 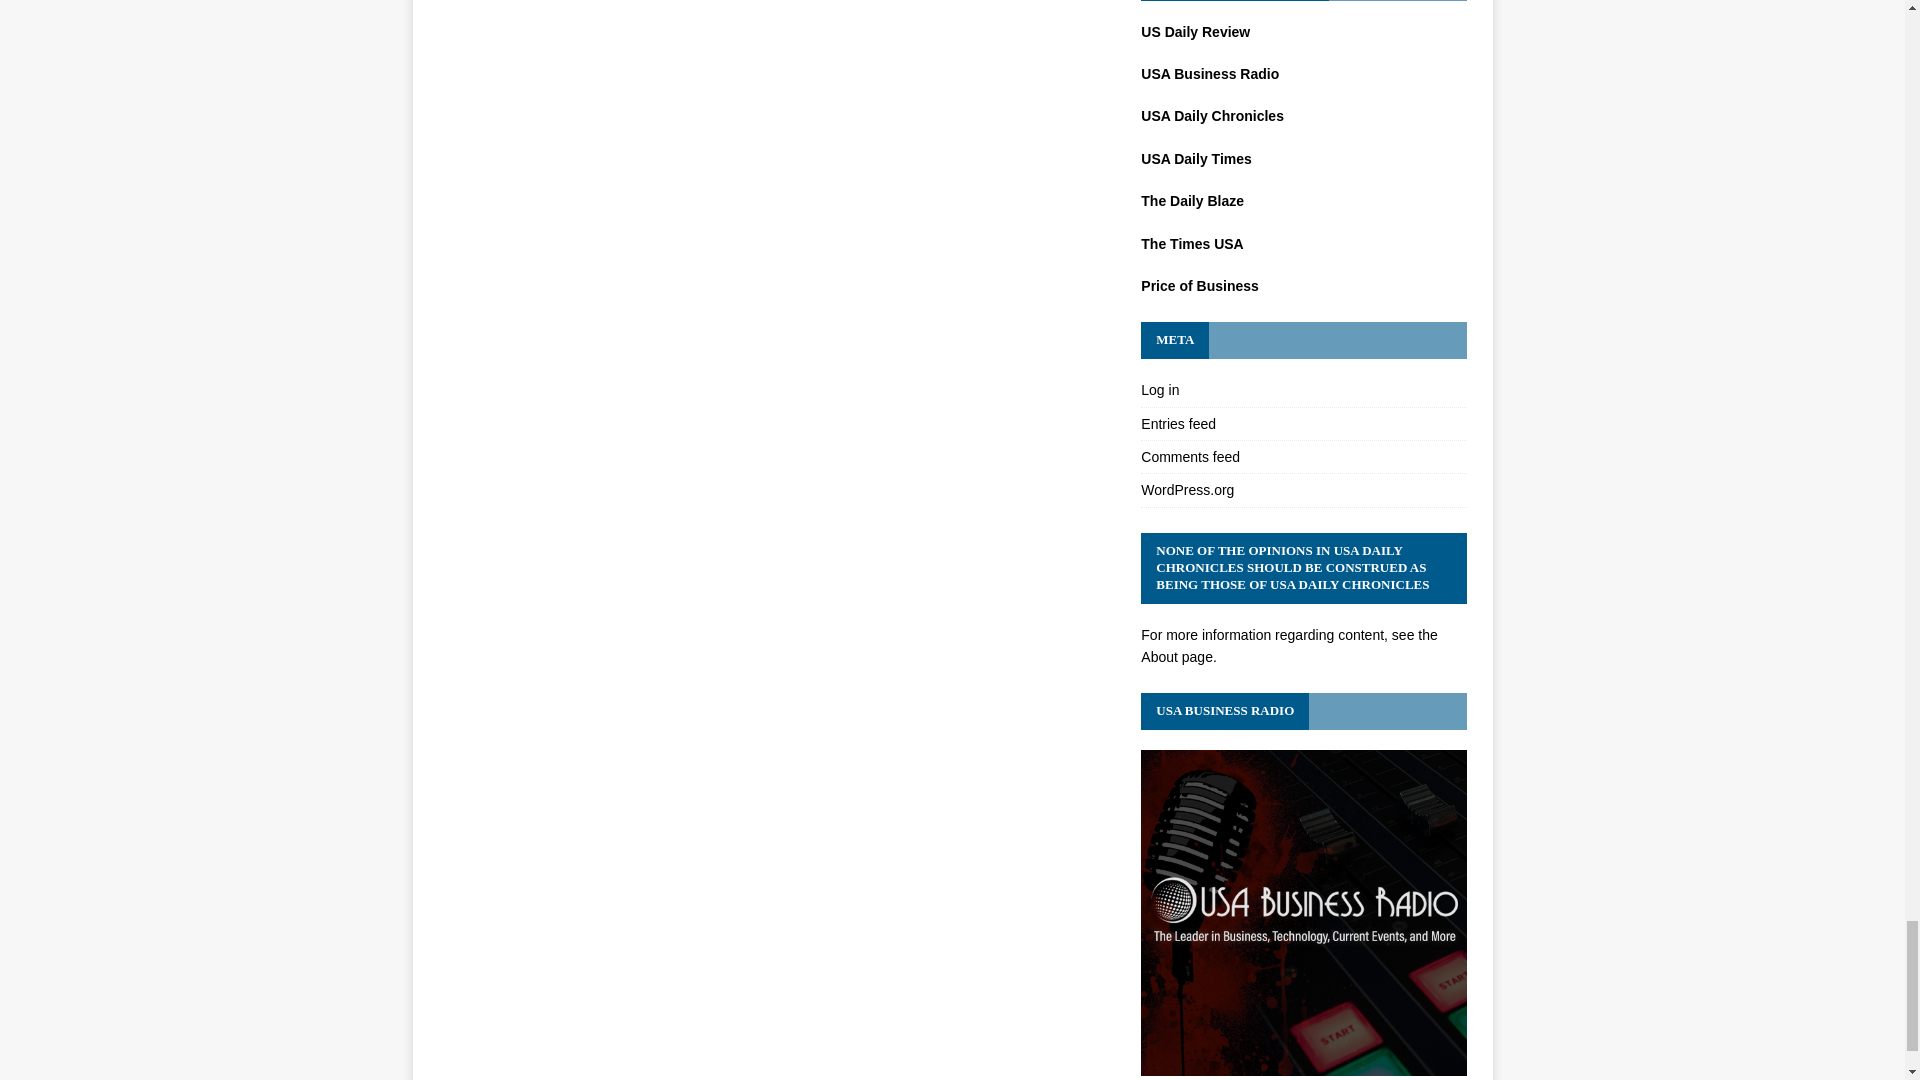 What do you see at coordinates (1303, 1065) in the screenshot?
I see `USA Business Radio` at bounding box center [1303, 1065].